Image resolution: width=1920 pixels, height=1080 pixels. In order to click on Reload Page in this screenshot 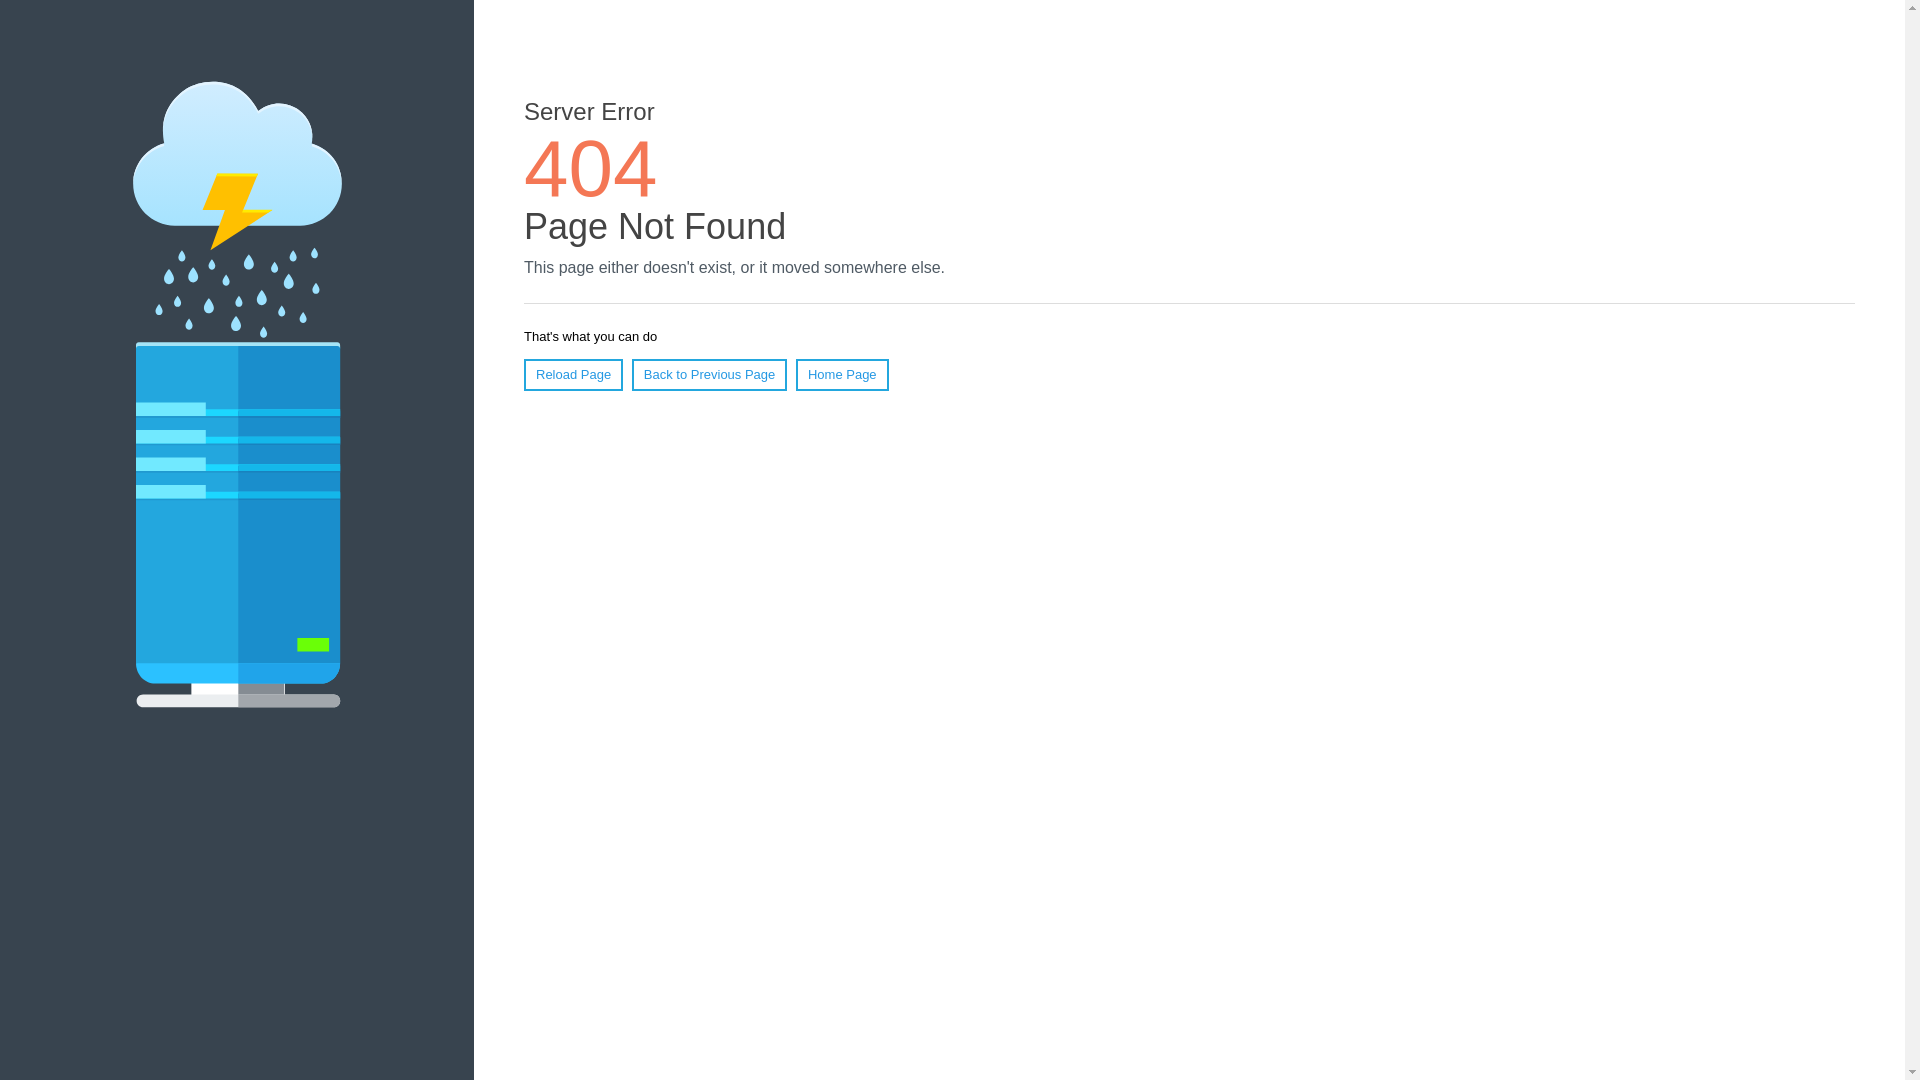, I will do `click(574, 375)`.